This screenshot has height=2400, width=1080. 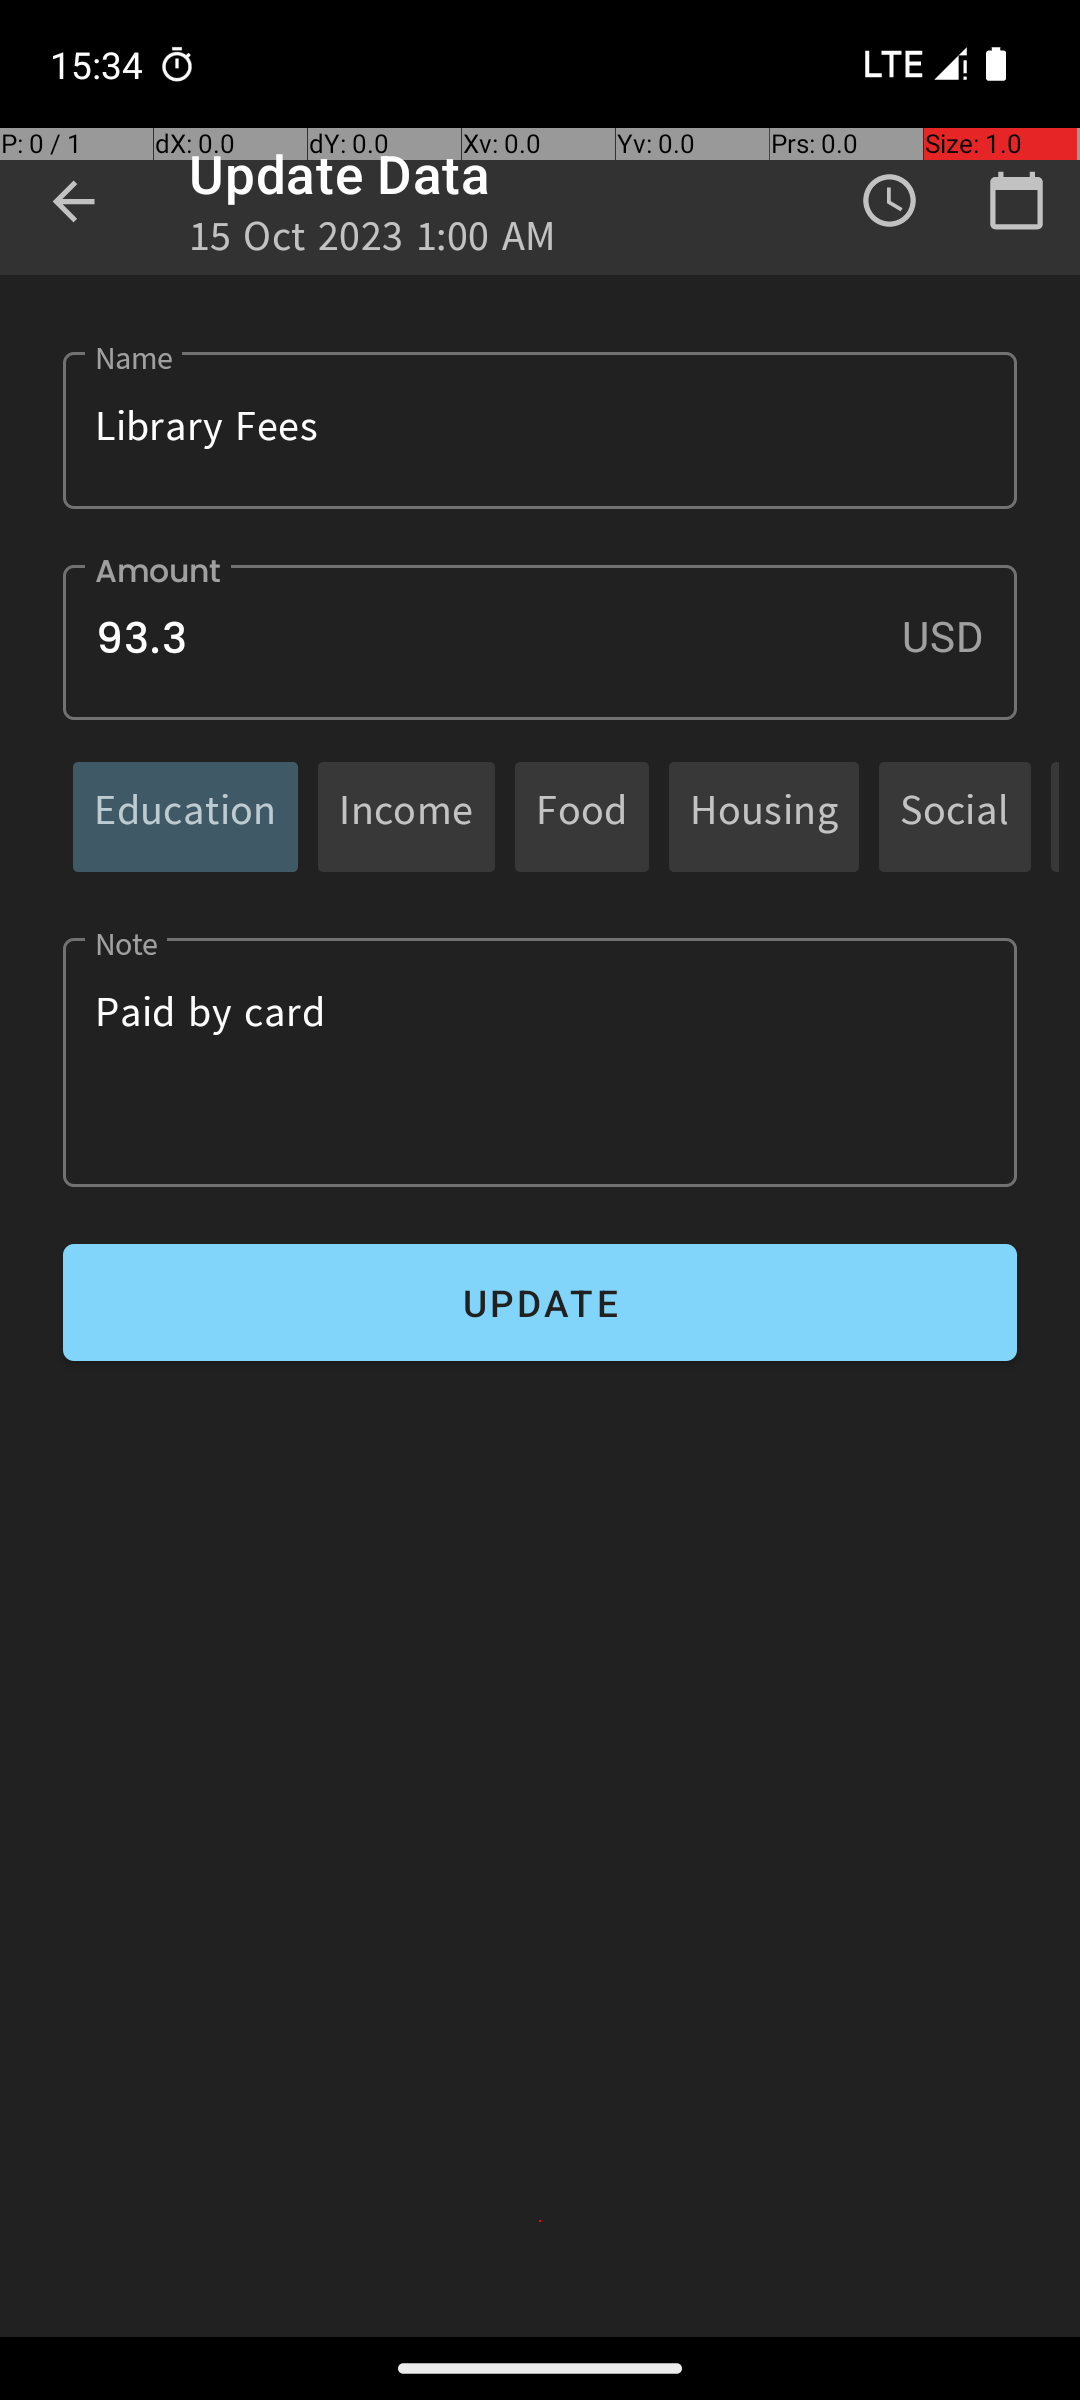 I want to click on Education, so click(x=186, y=816).